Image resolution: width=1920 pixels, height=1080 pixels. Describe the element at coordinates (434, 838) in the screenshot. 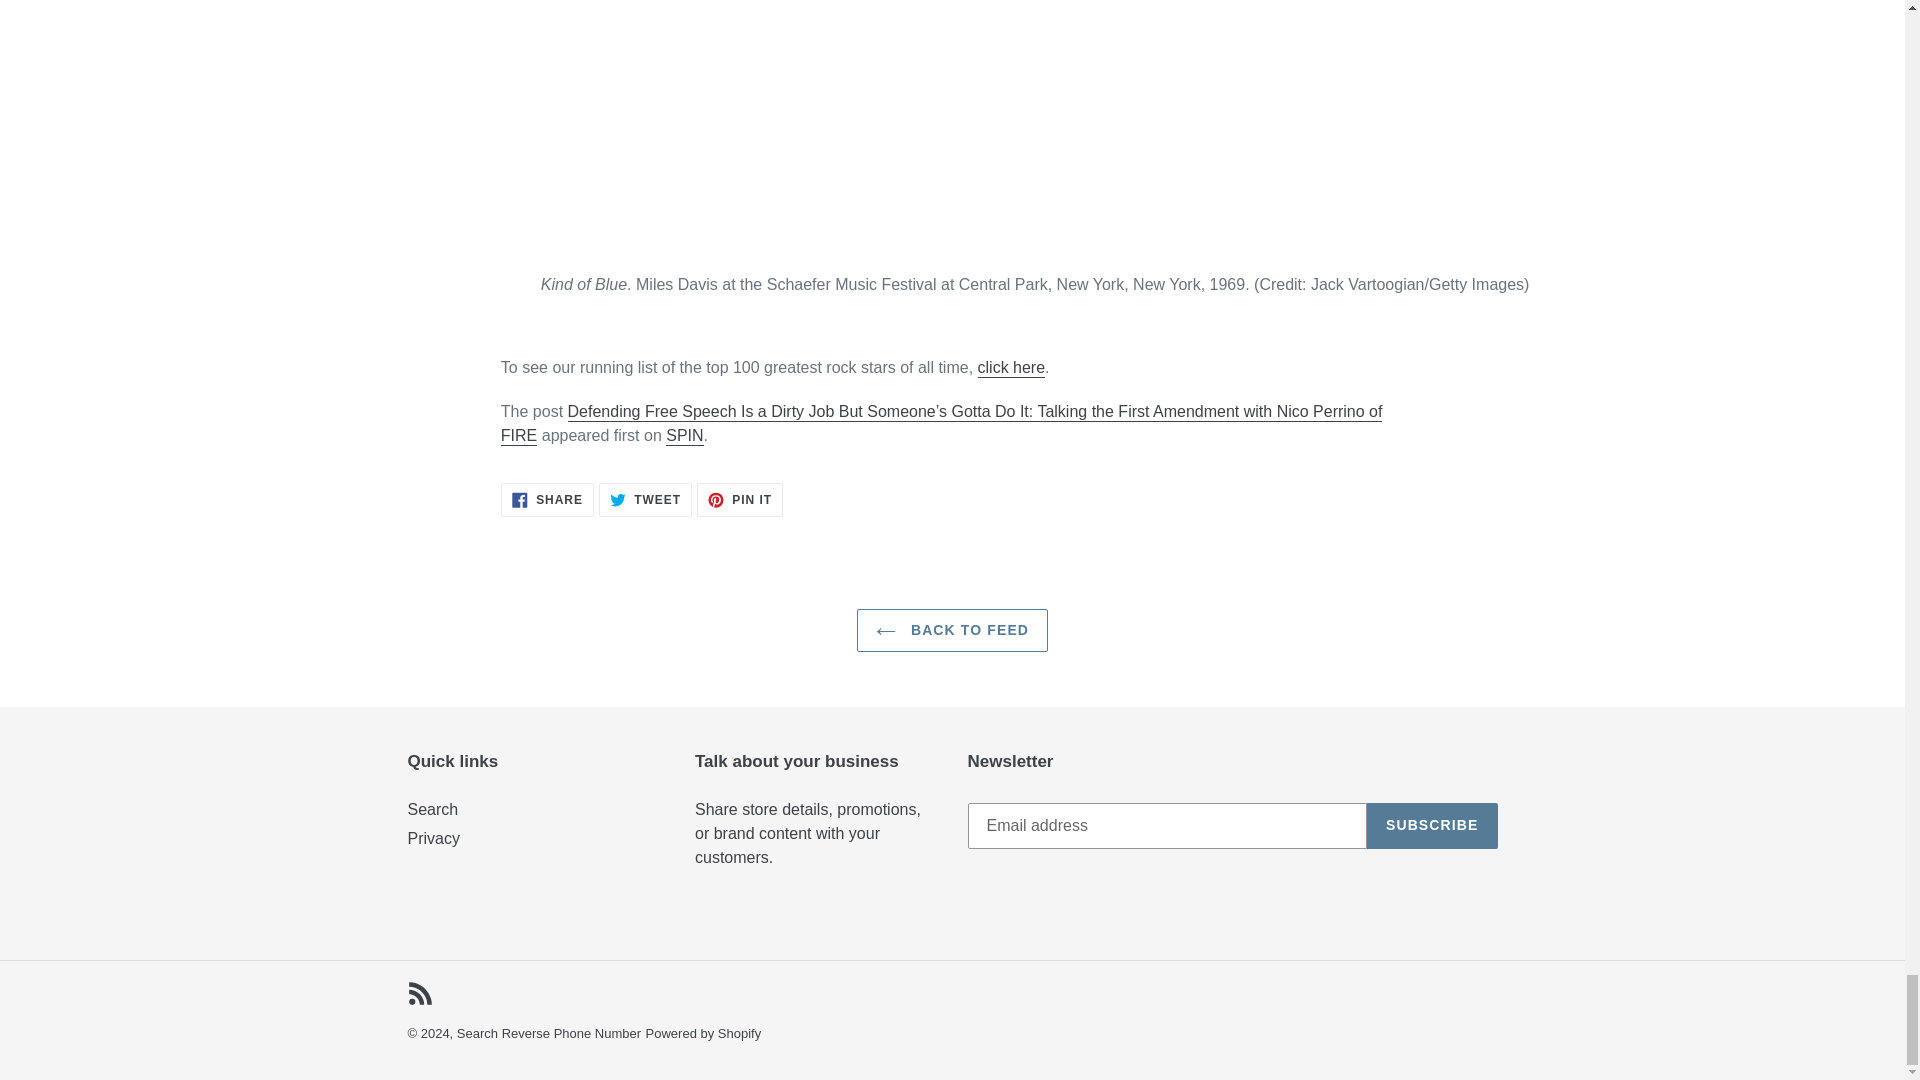

I see `SUBSCRIBE` at that location.